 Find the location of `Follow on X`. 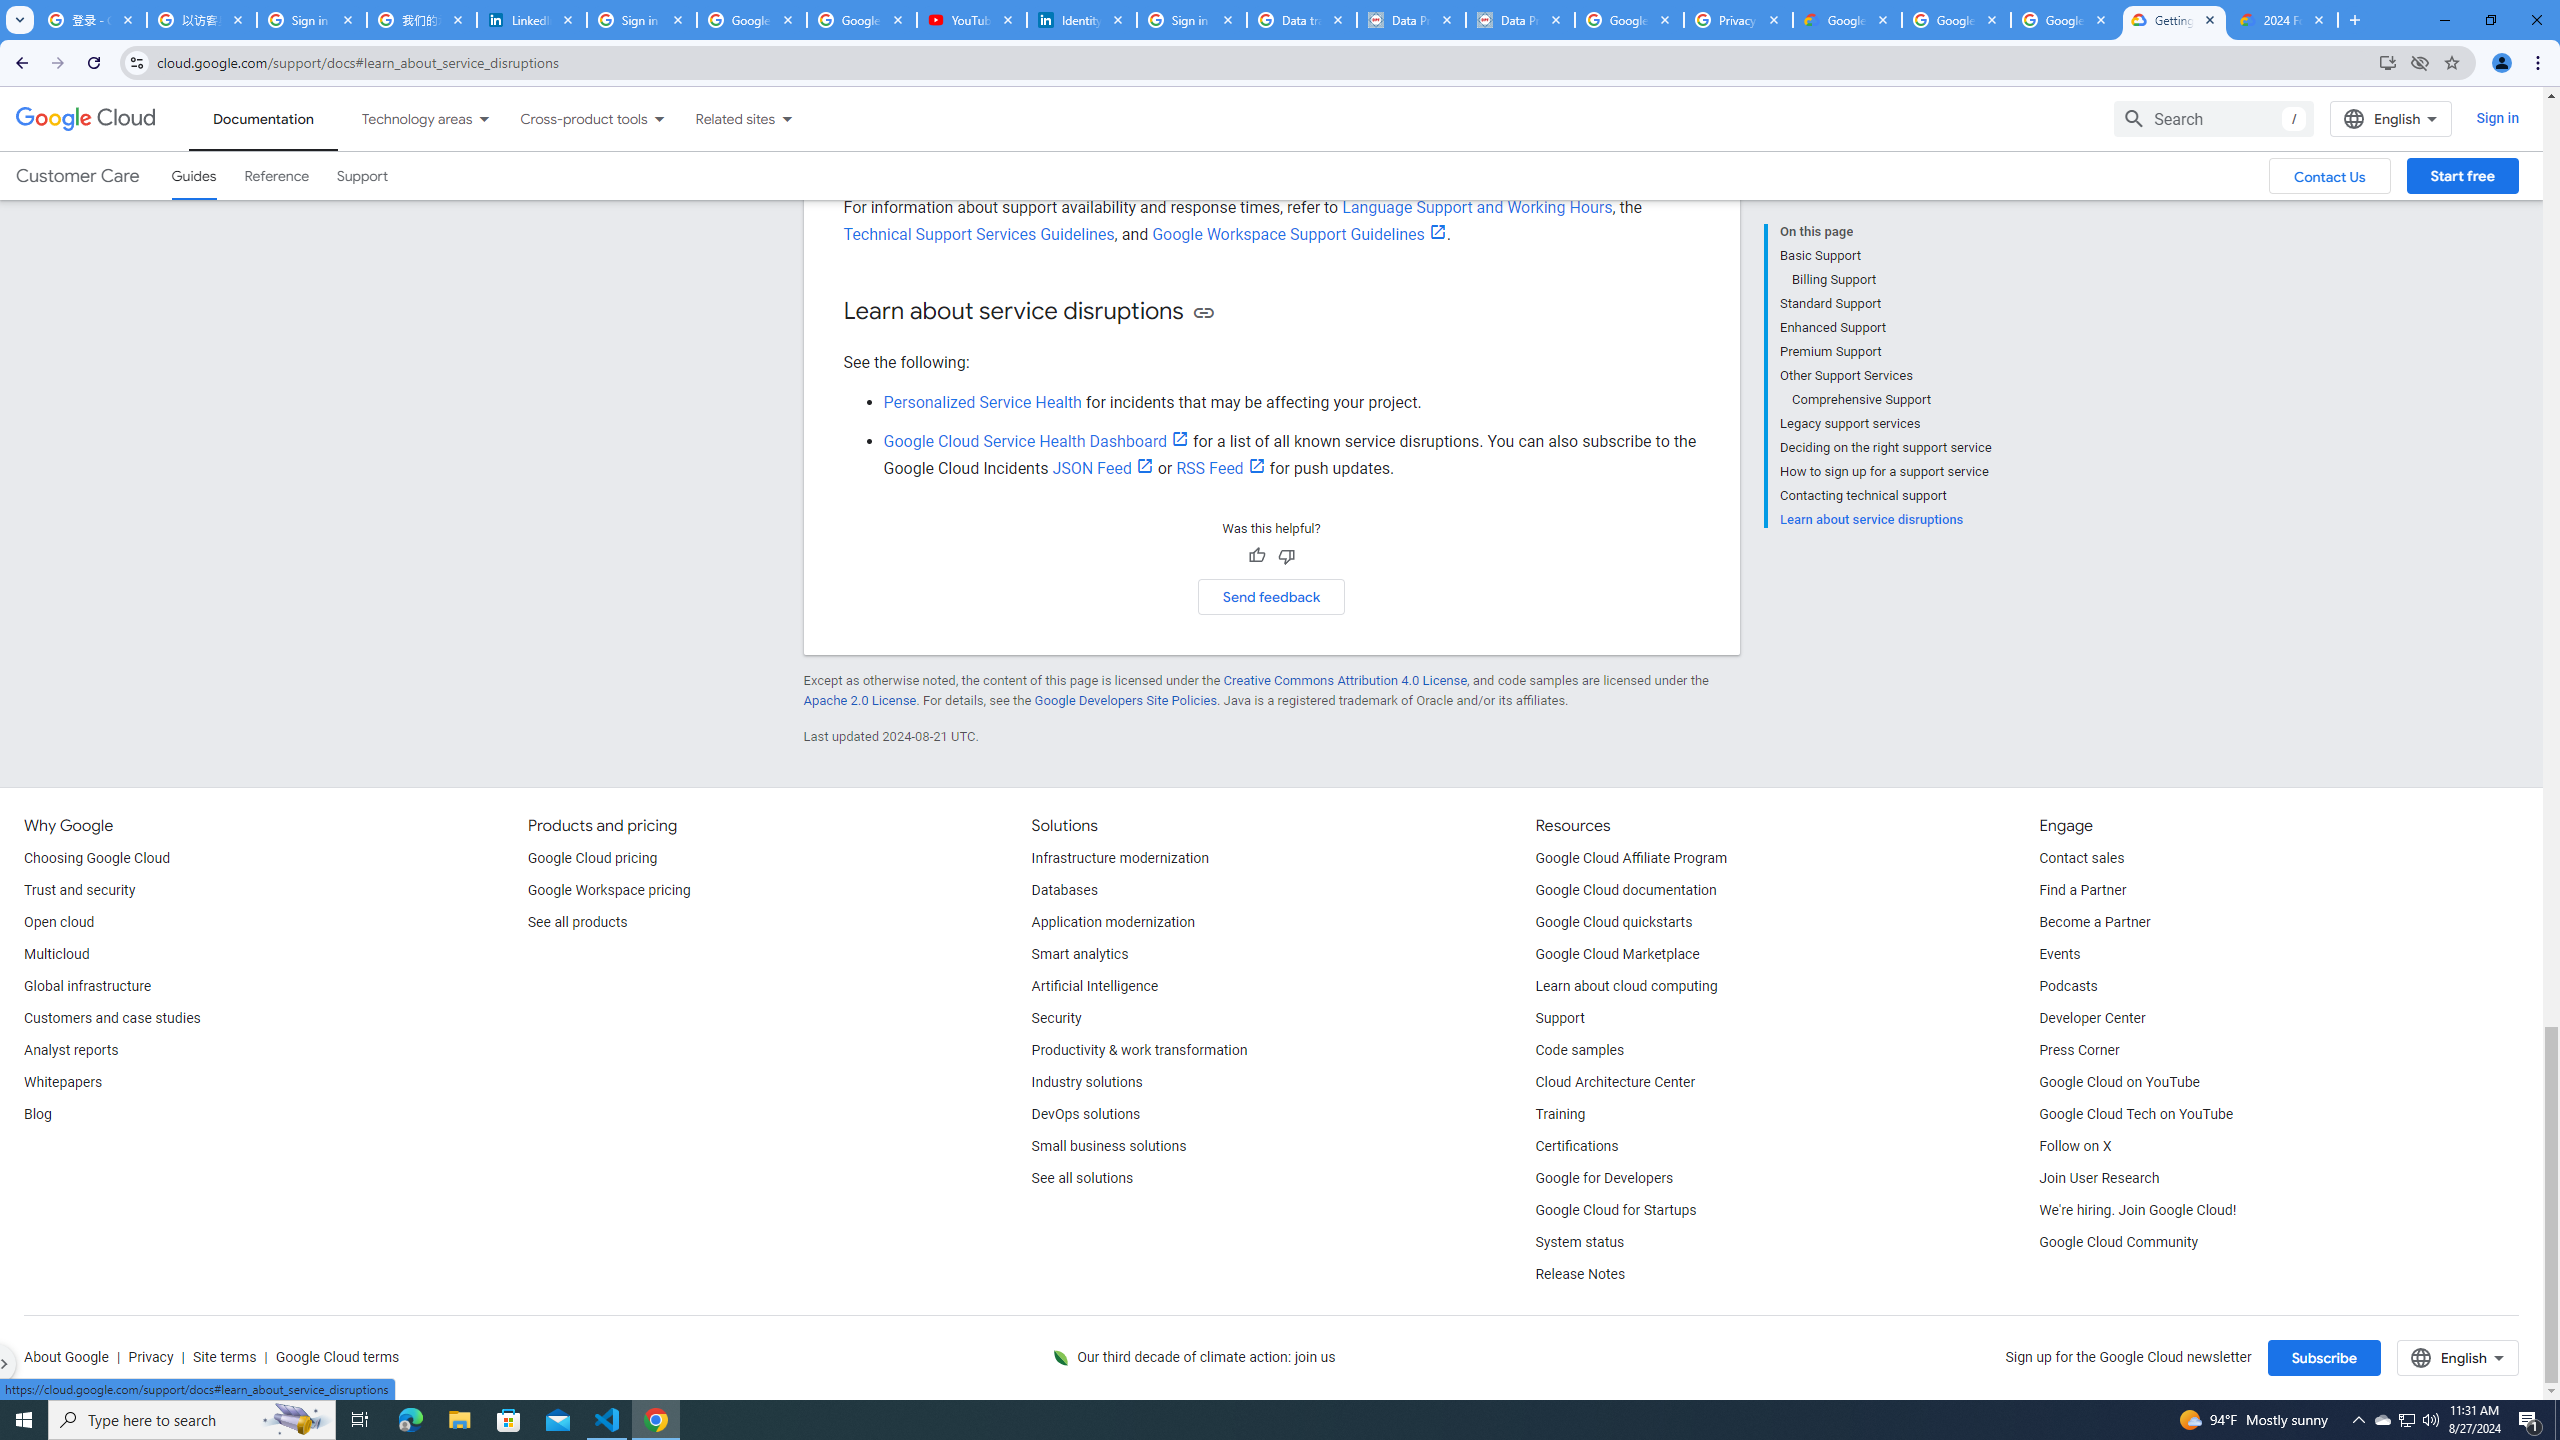

Follow on X is located at coordinates (2074, 1146).